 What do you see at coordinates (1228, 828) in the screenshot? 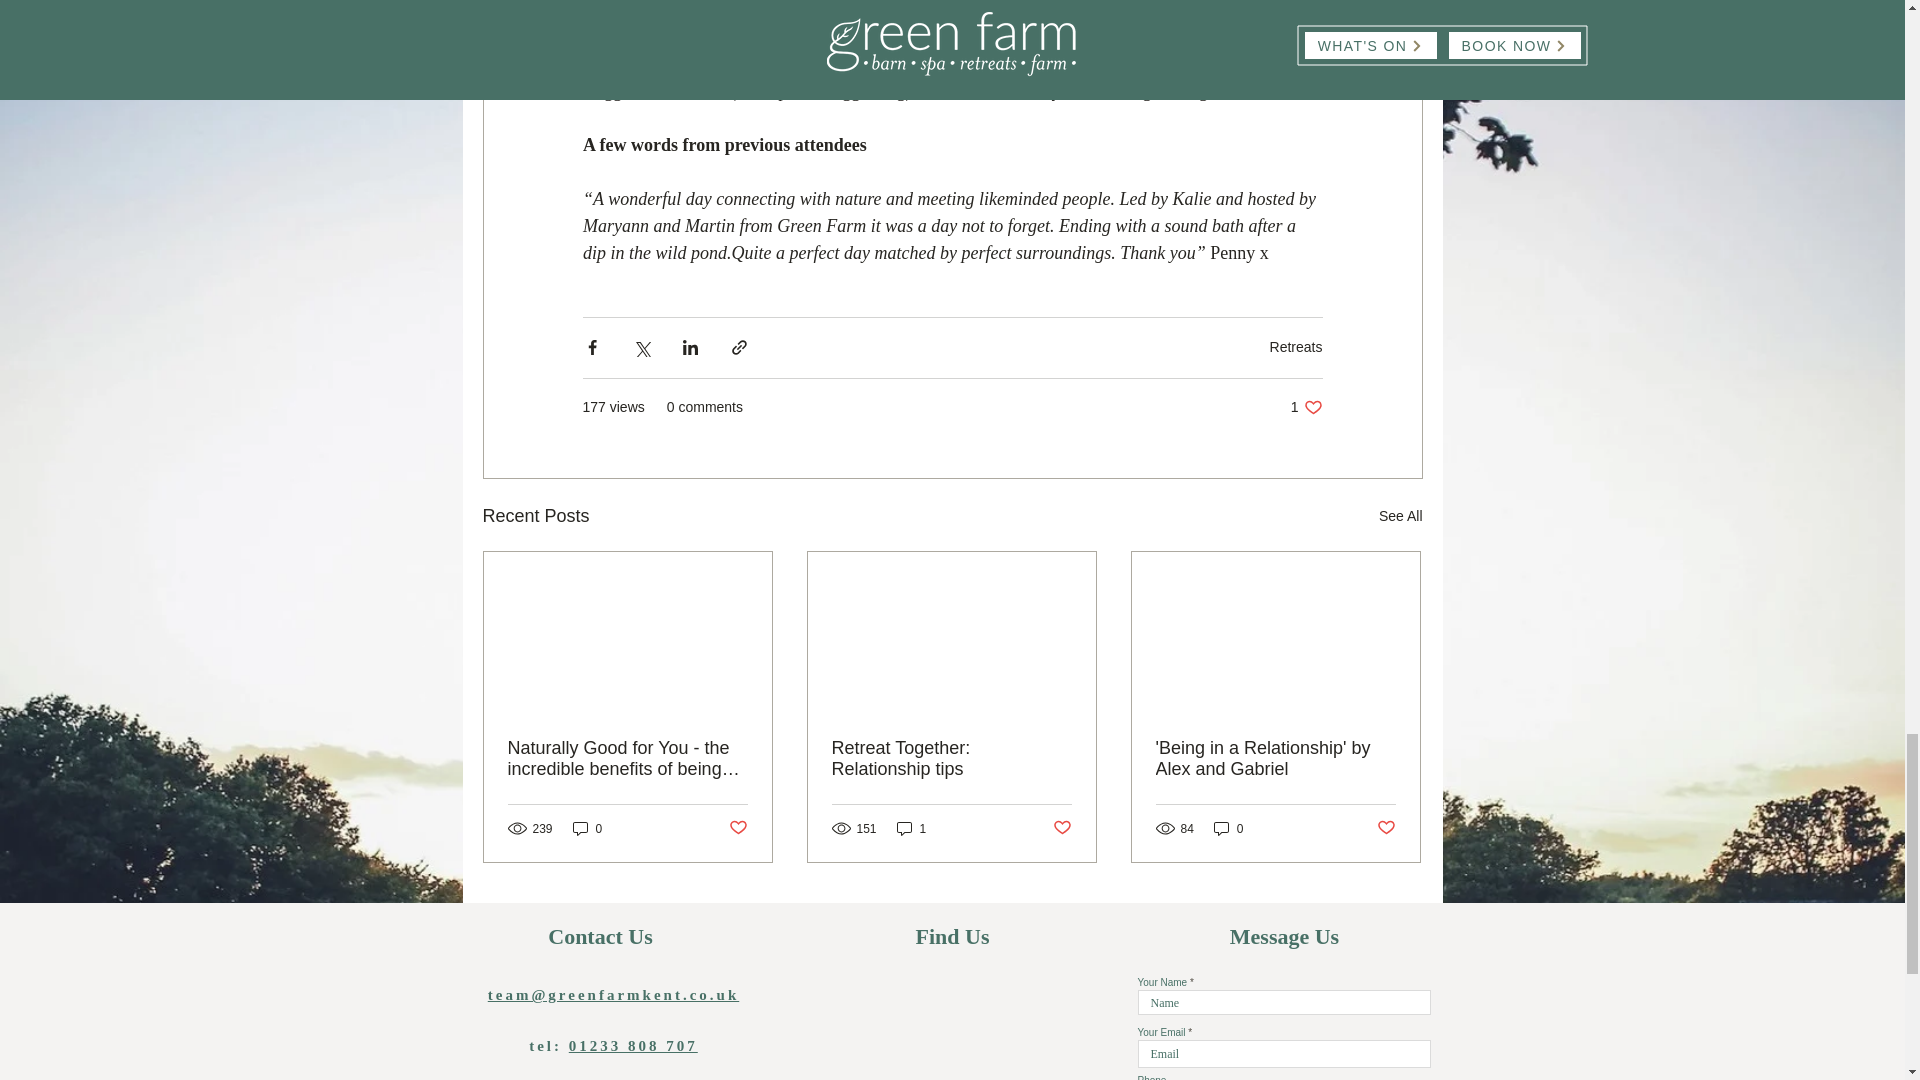
I see `See All` at bounding box center [1228, 828].